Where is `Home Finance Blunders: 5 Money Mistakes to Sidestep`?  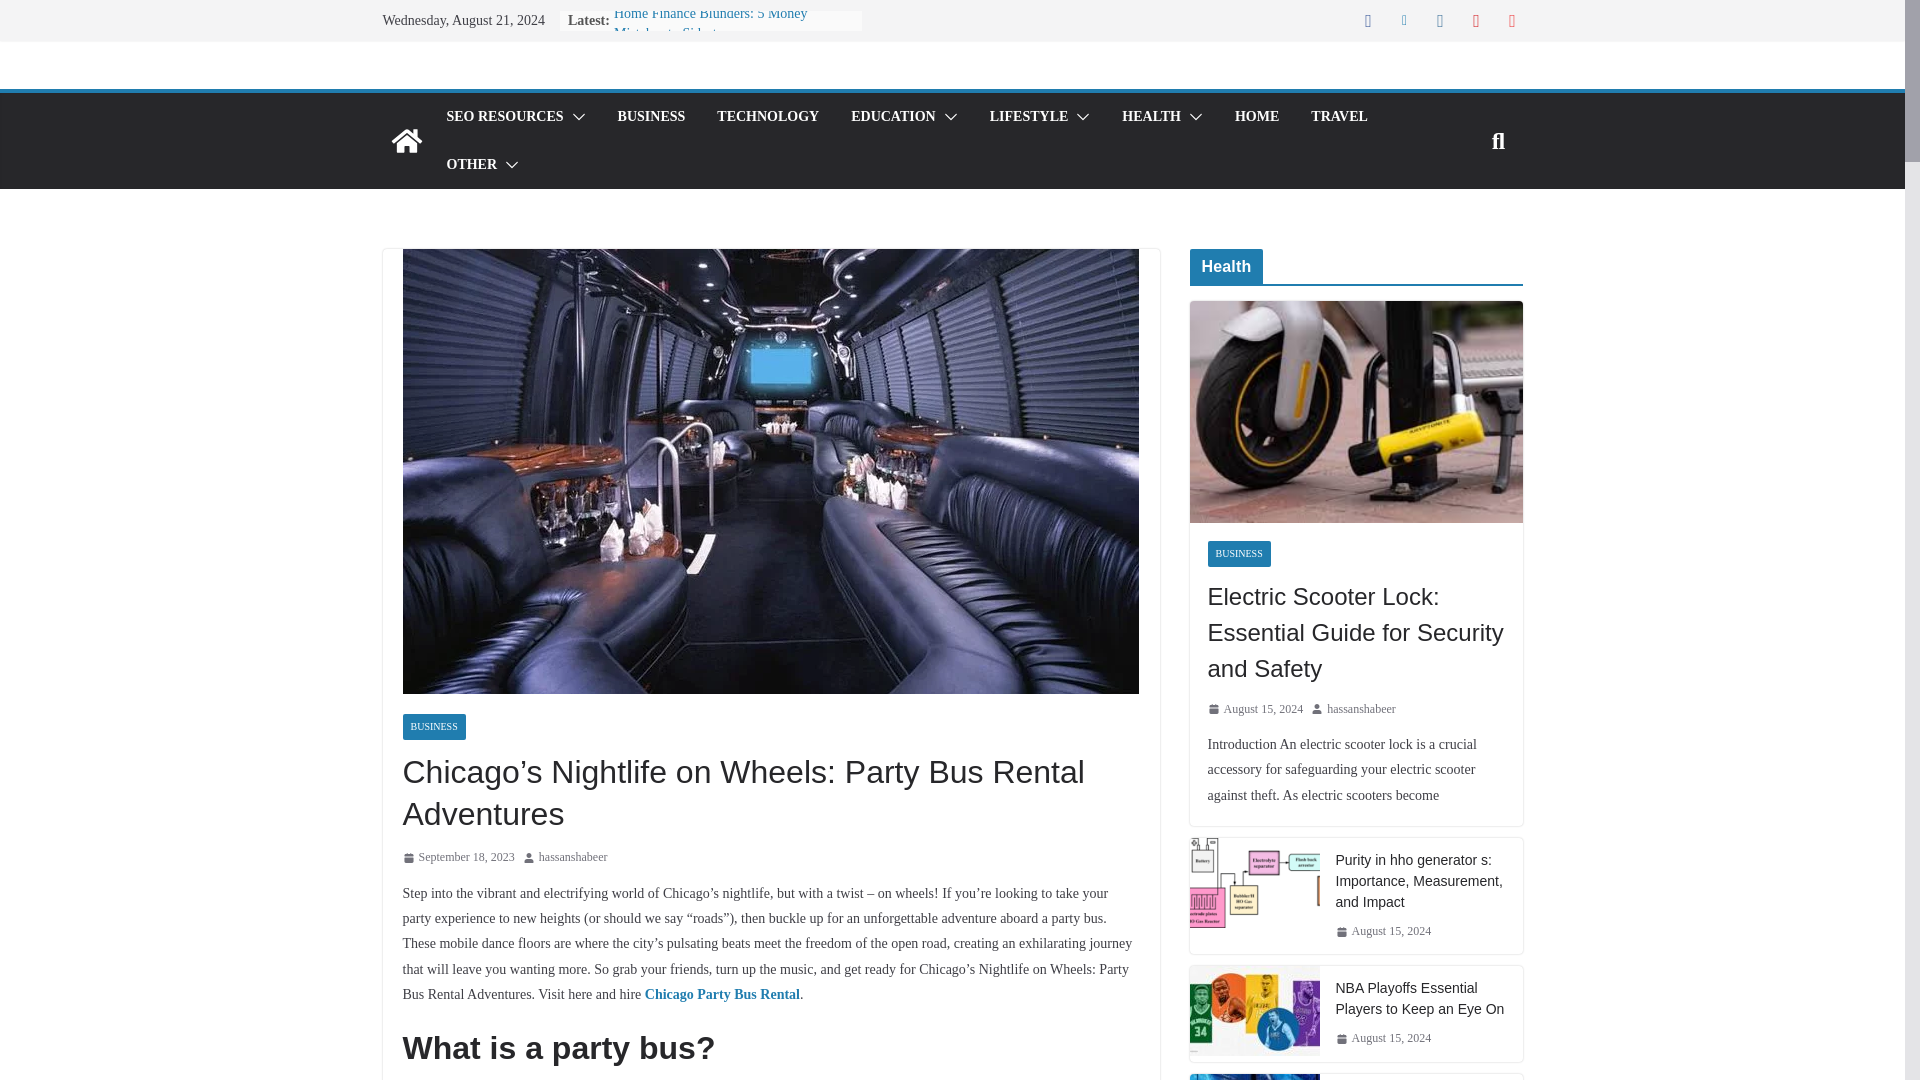 Home Finance Blunders: 5 Money Mistakes to Sidestep is located at coordinates (711, 24).